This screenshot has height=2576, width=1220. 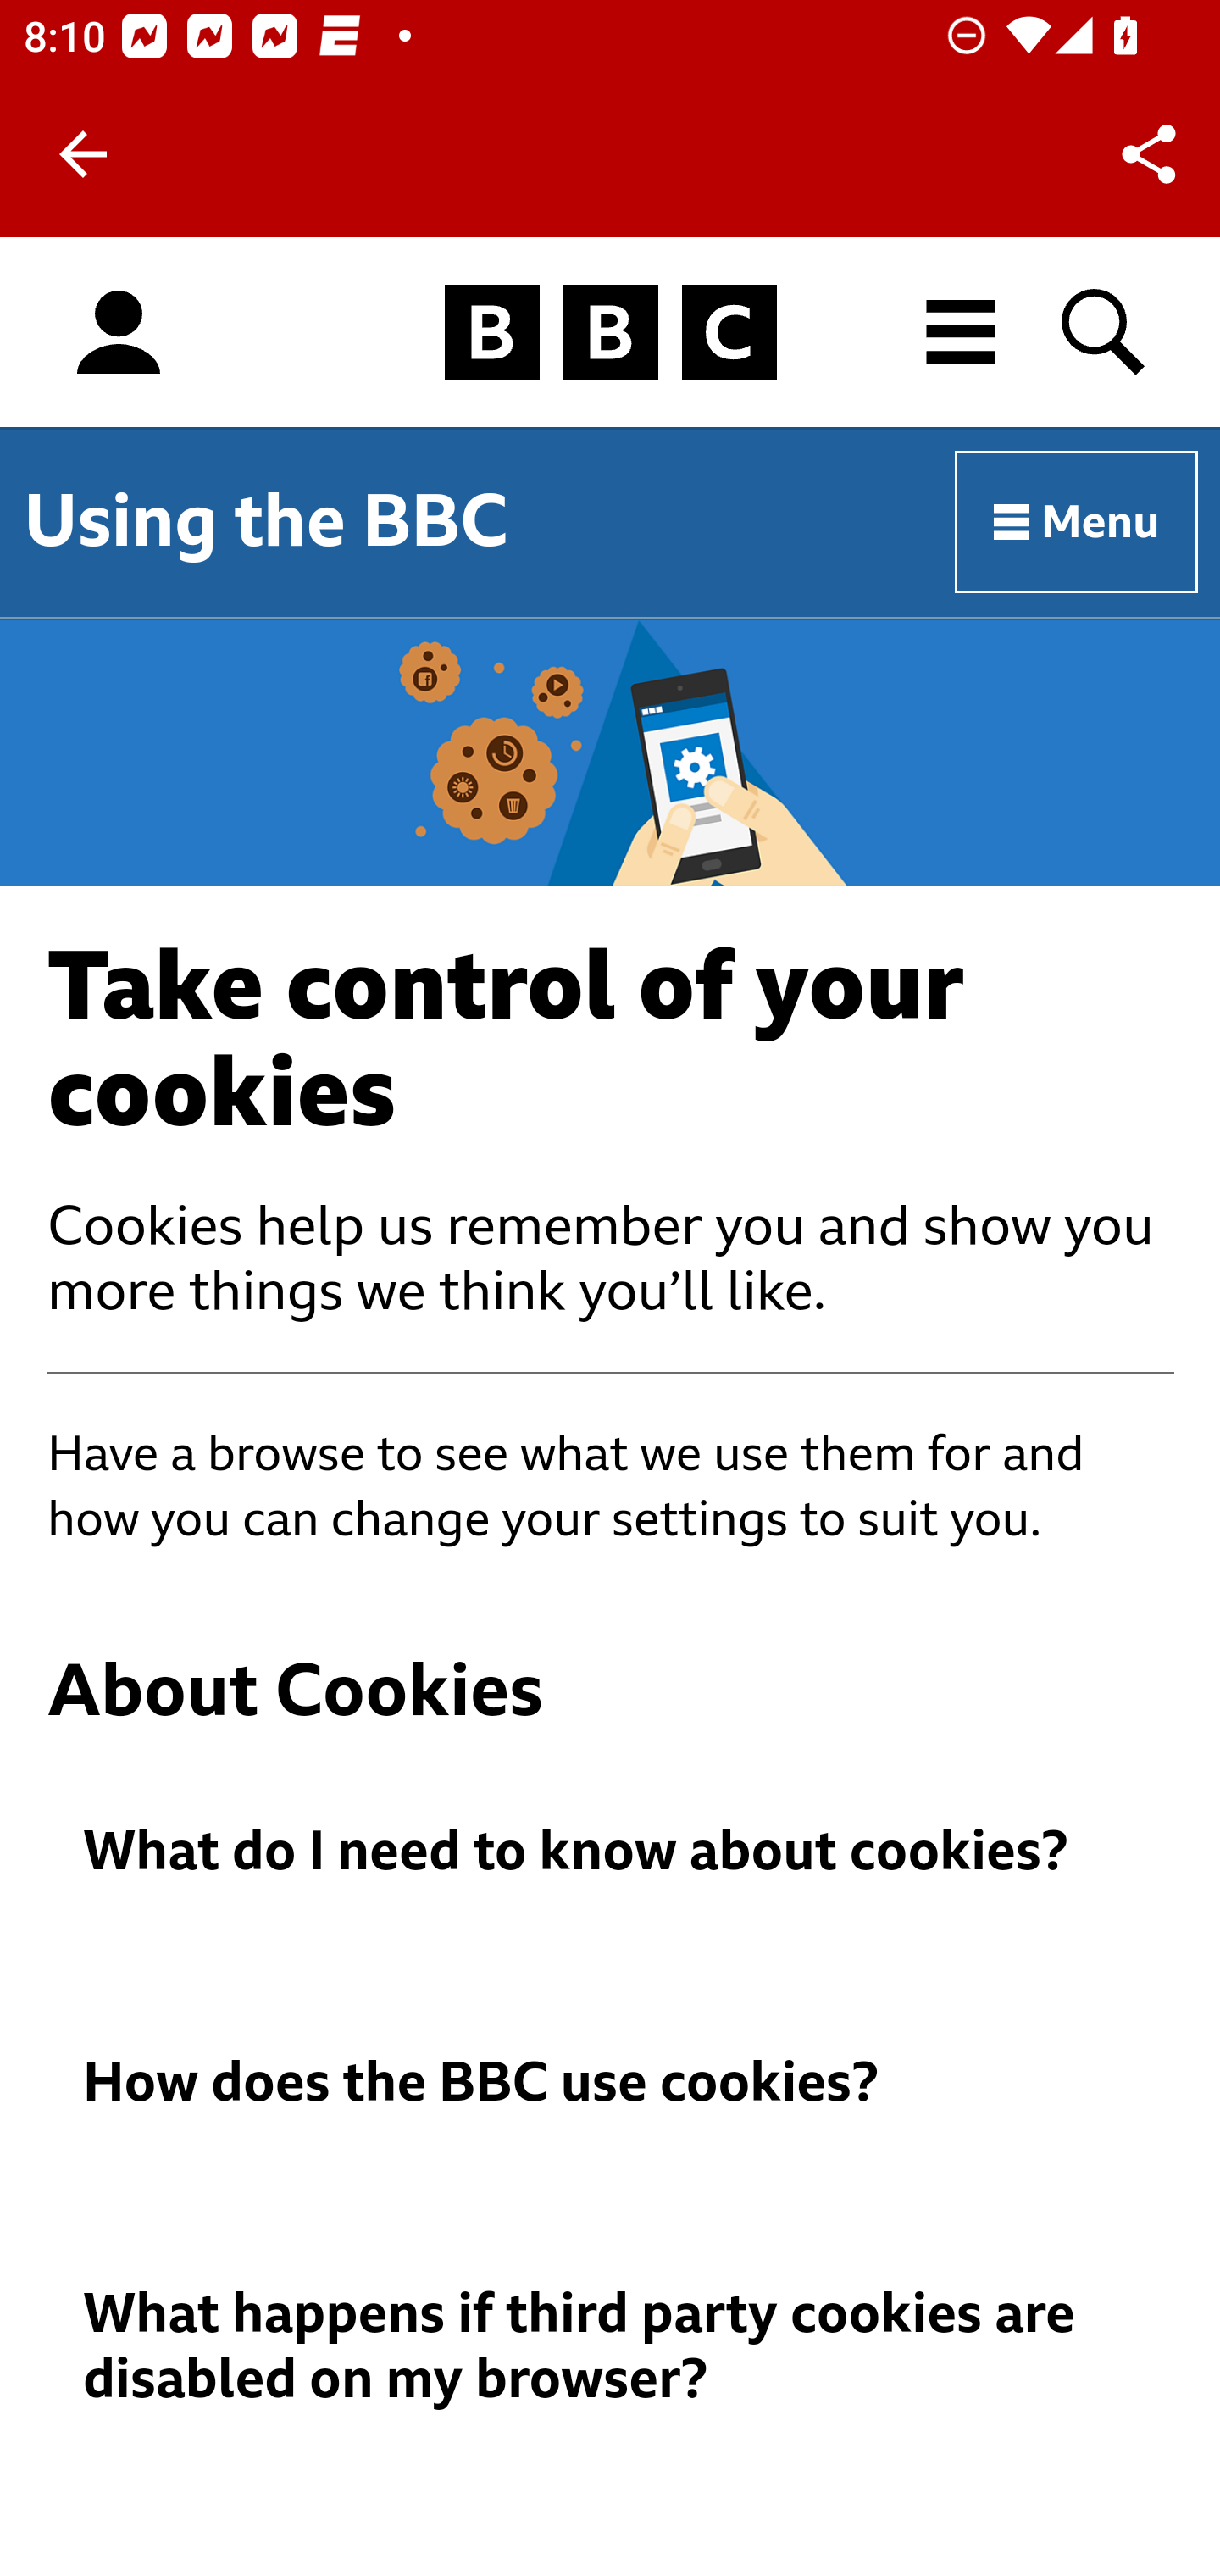 What do you see at coordinates (83, 154) in the screenshot?
I see `Back` at bounding box center [83, 154].